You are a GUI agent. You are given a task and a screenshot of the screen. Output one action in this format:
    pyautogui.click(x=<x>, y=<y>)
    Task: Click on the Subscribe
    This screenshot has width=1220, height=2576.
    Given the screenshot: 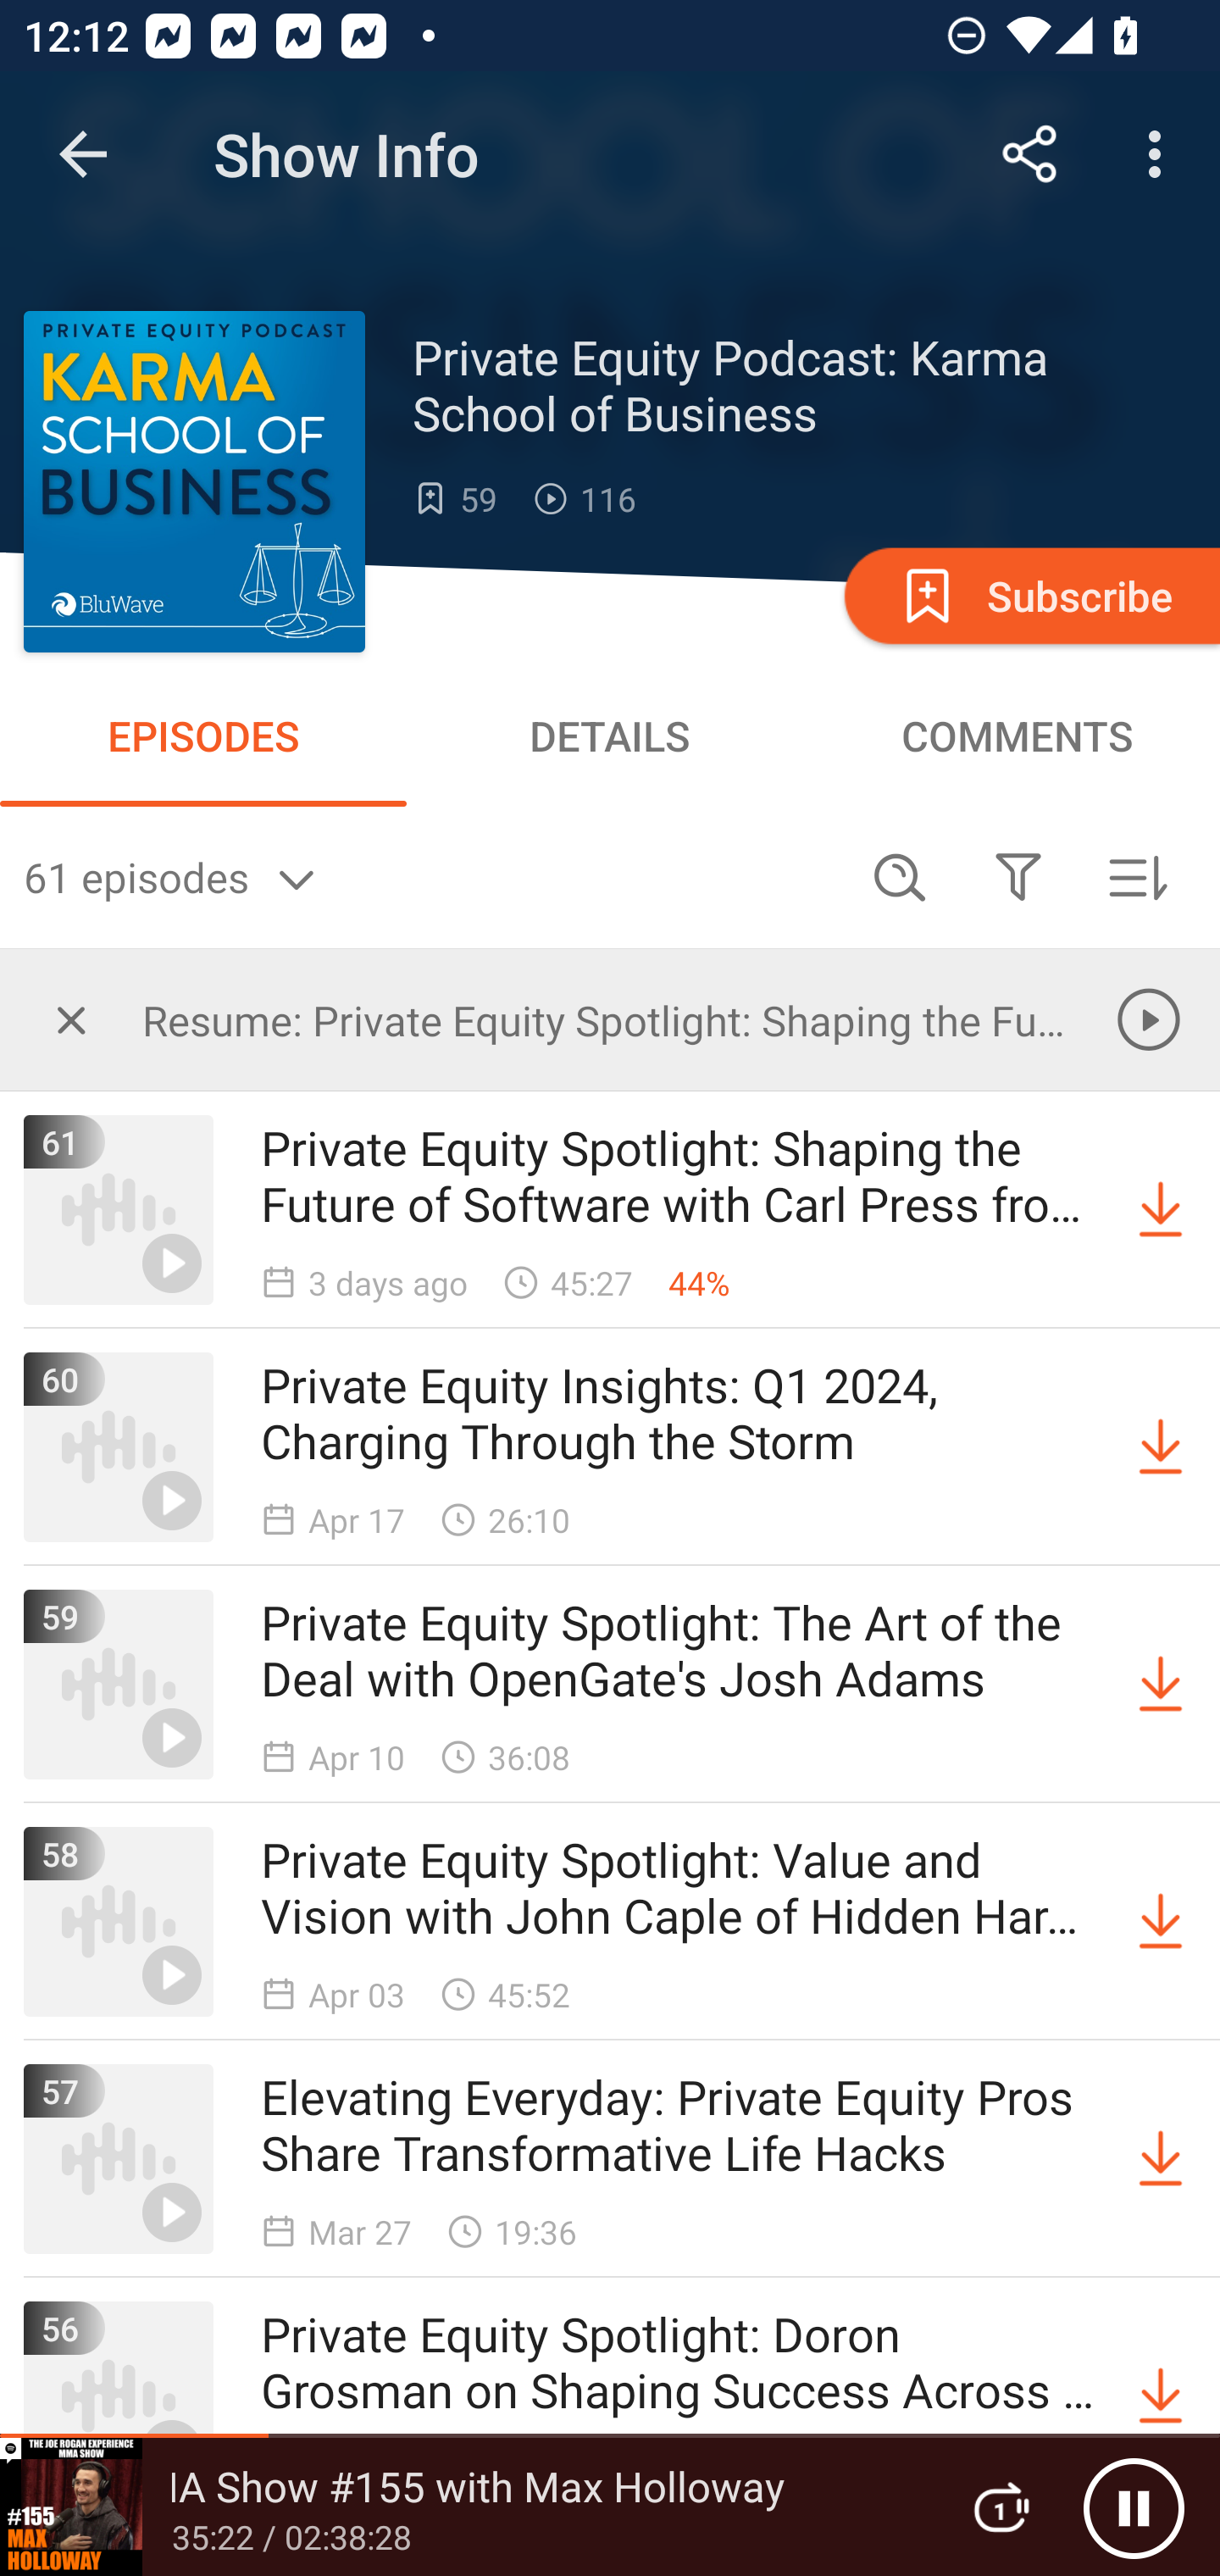 What is the action you would take?
    pyautogui.click(x=1029, y=595)
    